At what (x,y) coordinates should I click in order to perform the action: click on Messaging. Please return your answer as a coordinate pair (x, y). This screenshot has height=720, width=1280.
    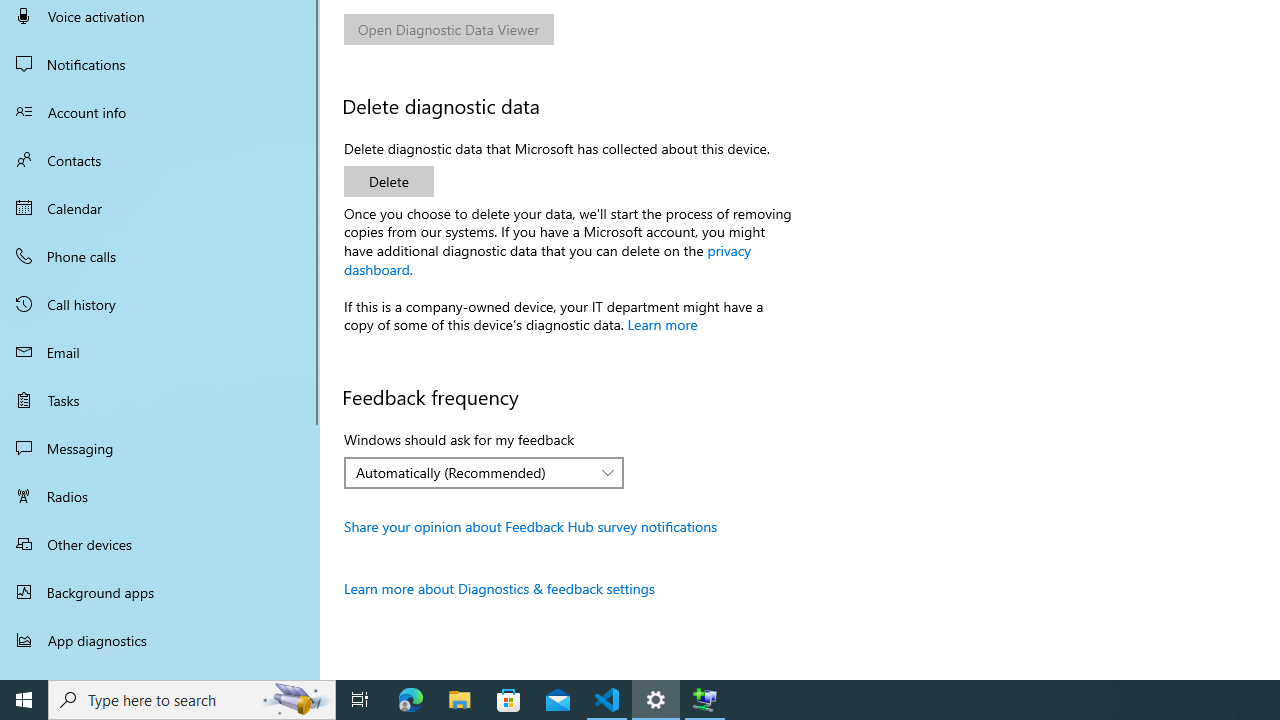
    Looking at the image, I should click on (160, 448).